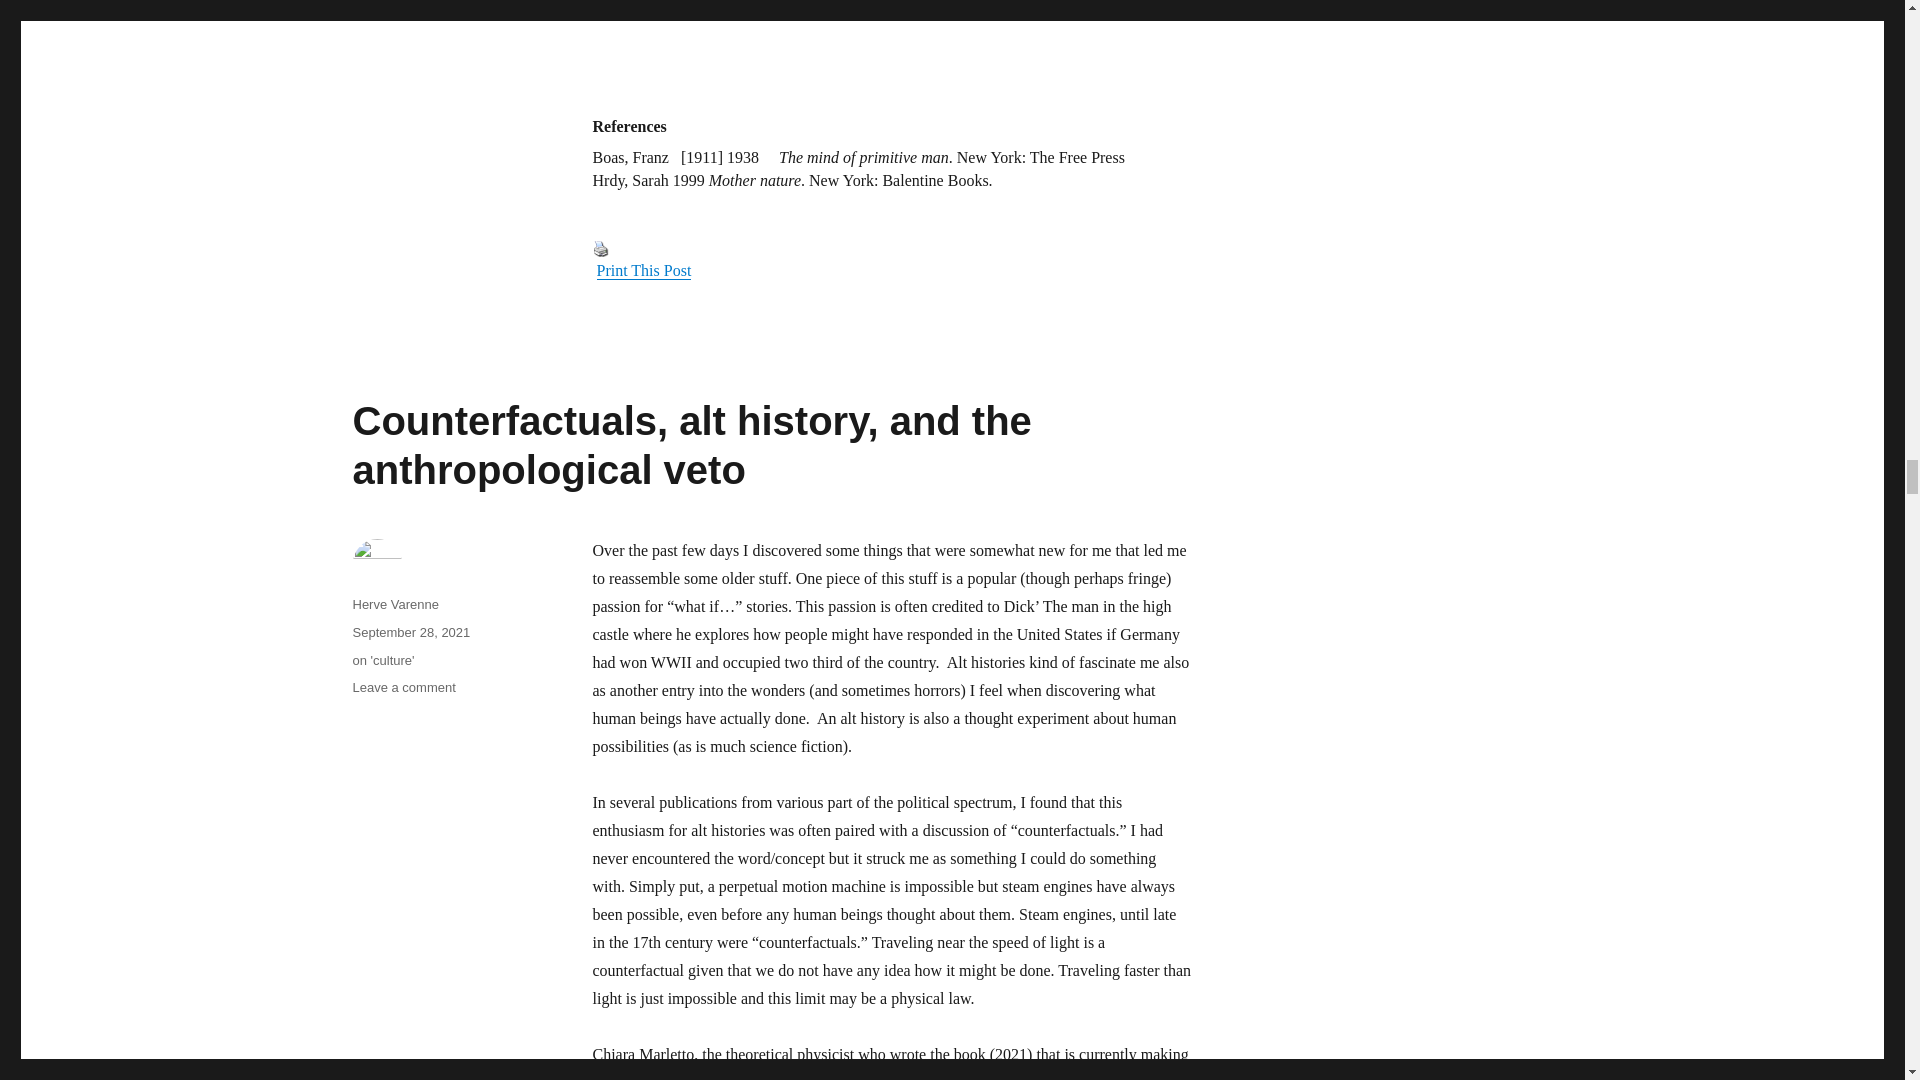 Image resolution: width=1920 pixels, height=1080 pixels. Describe the element at coordinates (394, 604) in the screenshot. I see `Herve Varenne` at that location.